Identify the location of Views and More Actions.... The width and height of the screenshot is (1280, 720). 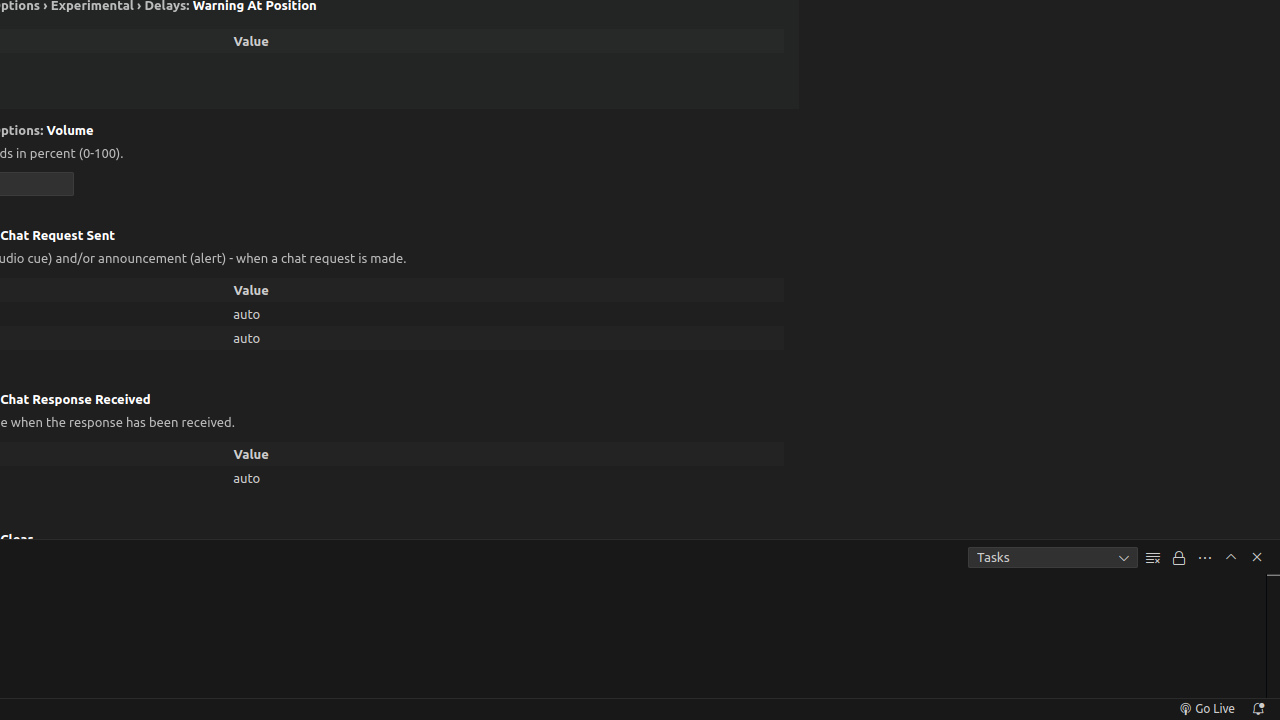
(1205, 558).